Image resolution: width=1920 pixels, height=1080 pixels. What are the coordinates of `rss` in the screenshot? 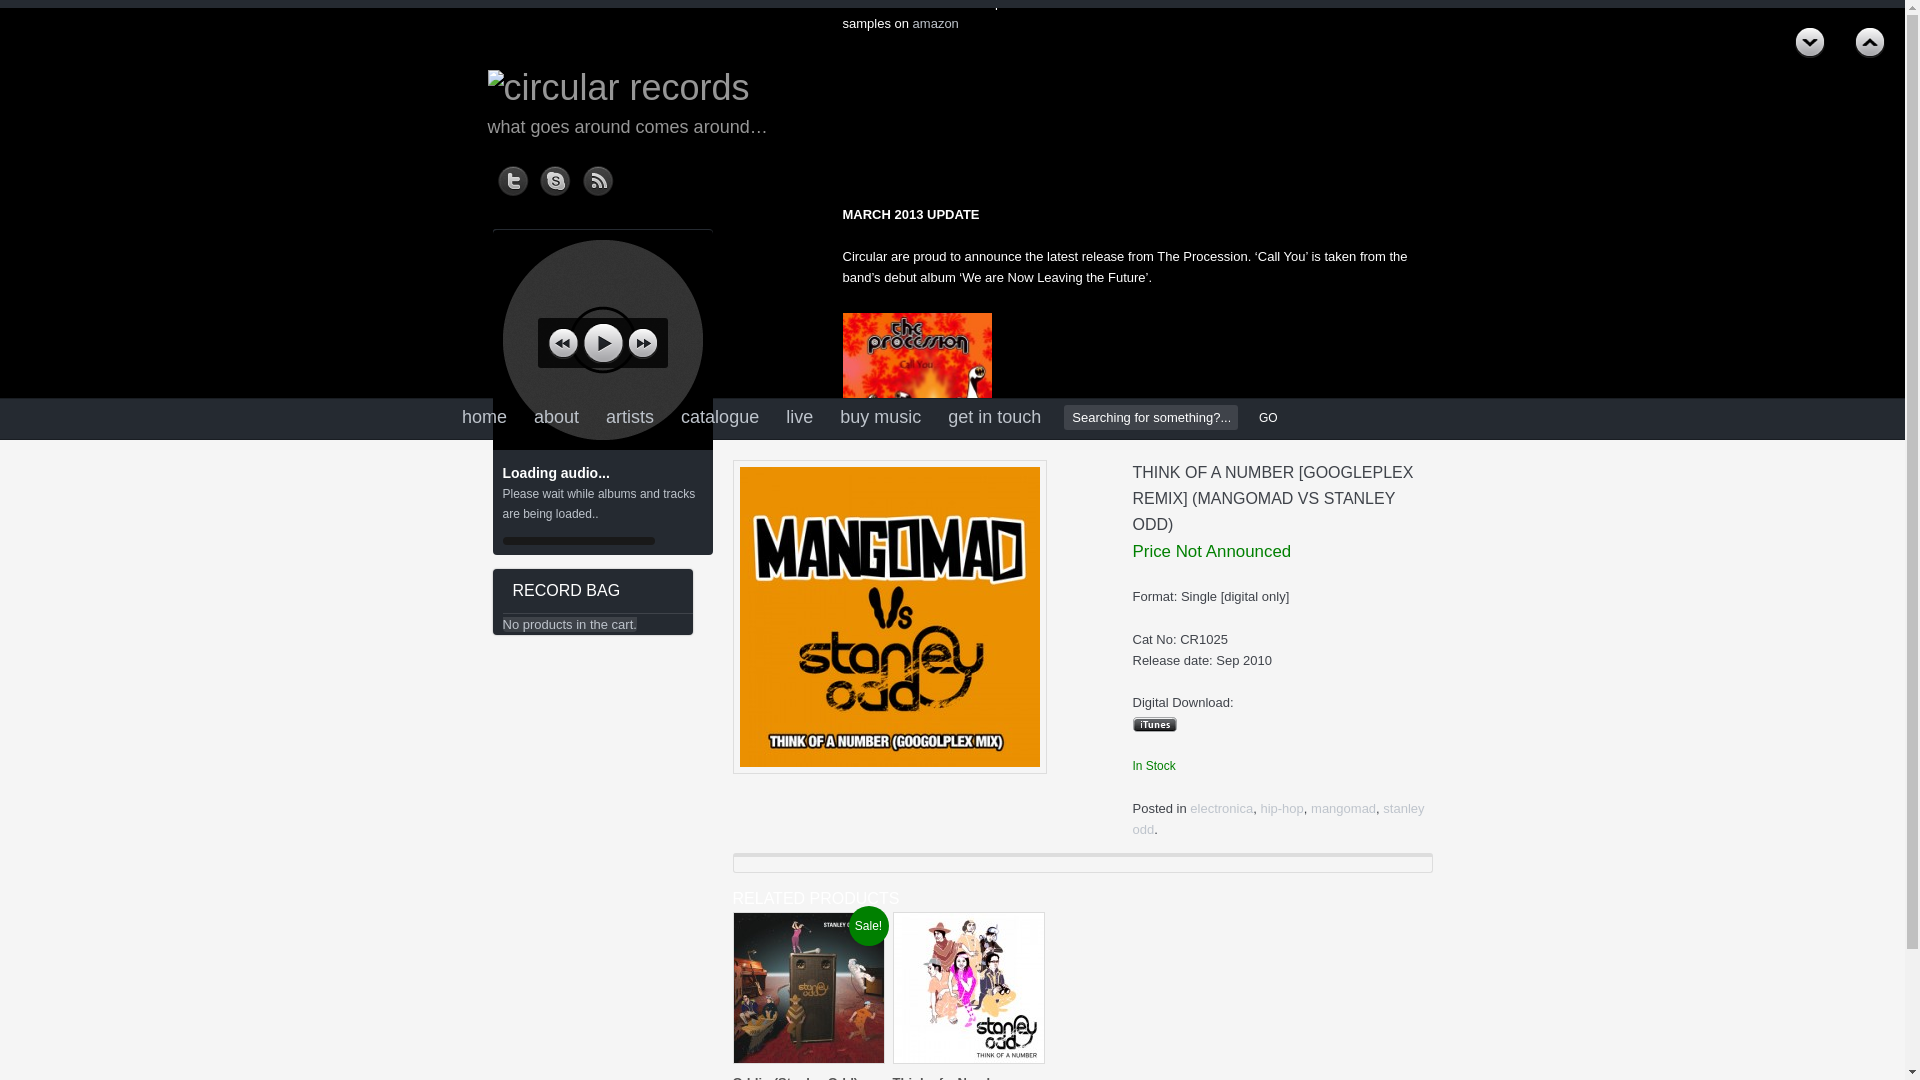 It's located at (598, 176).